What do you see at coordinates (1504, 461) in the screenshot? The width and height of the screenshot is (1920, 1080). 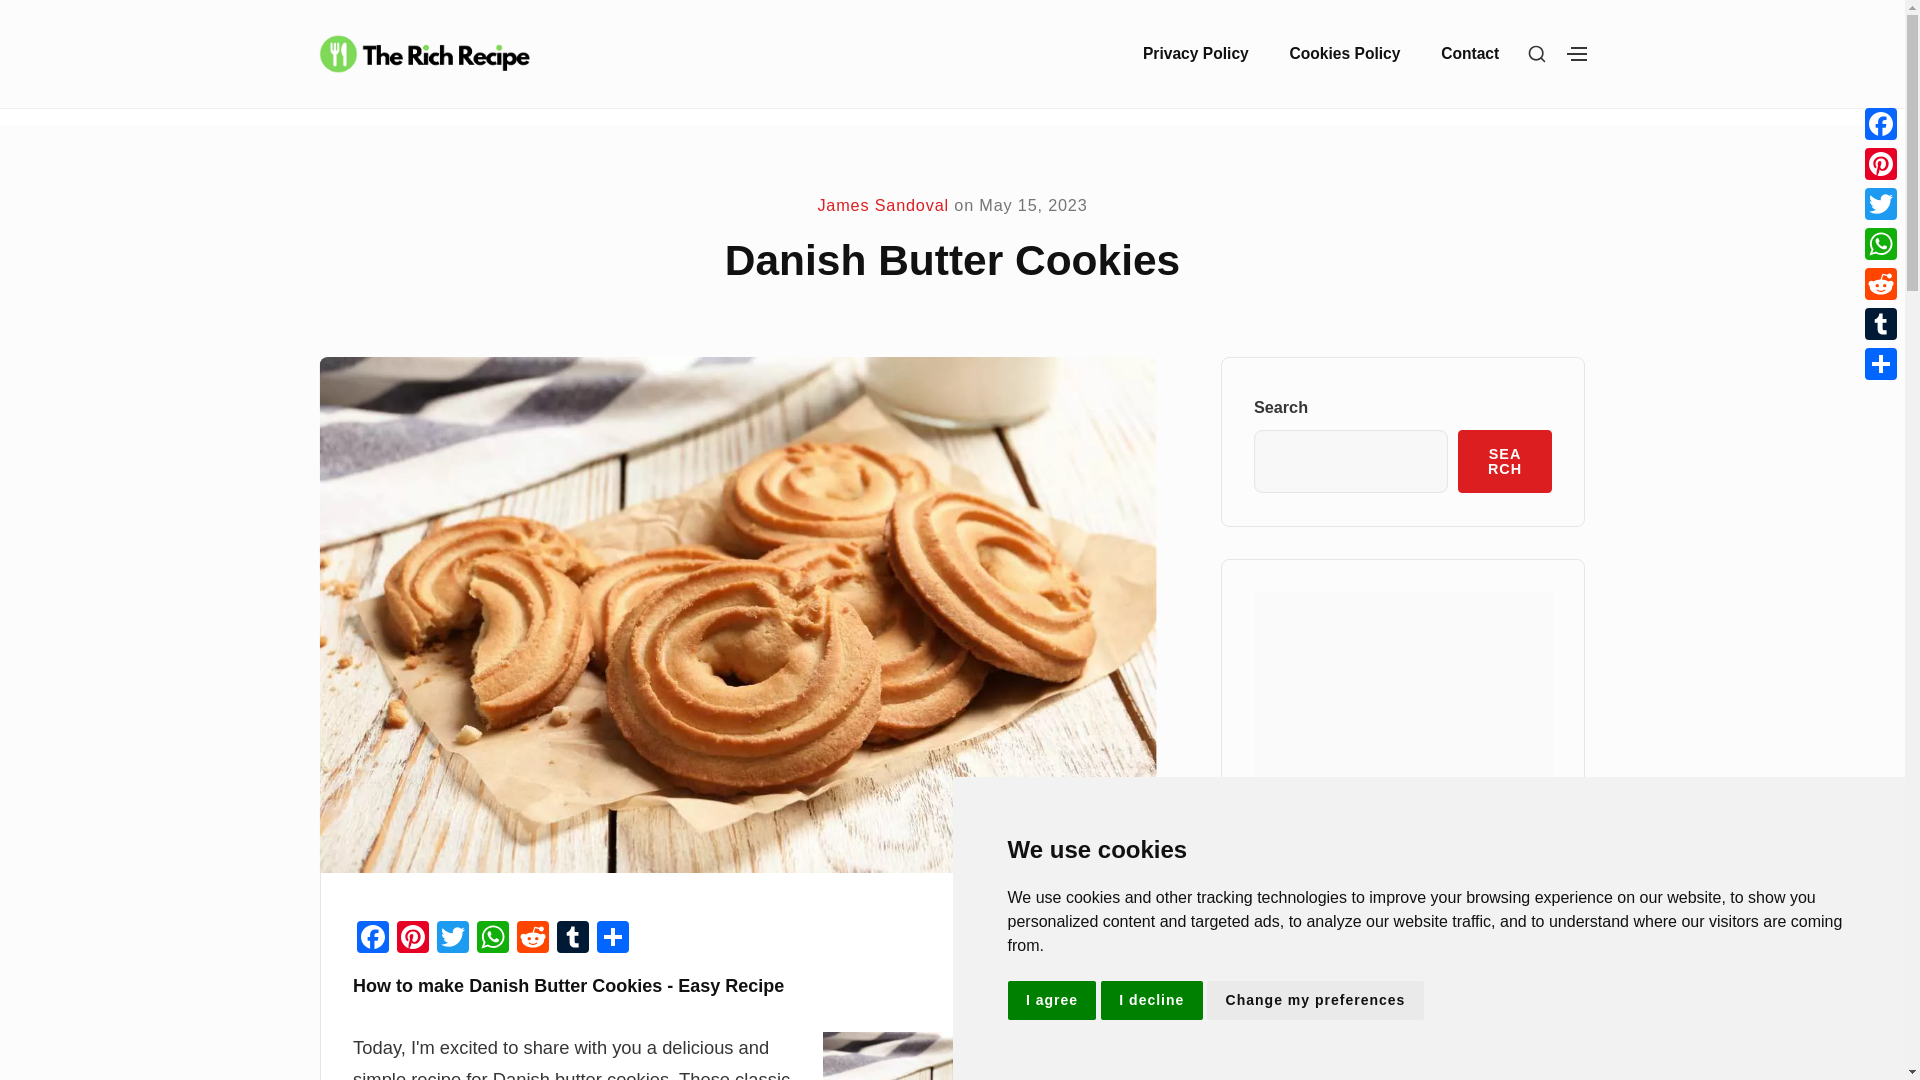 I see `SEARCH` at bounding box center [1504, 461].